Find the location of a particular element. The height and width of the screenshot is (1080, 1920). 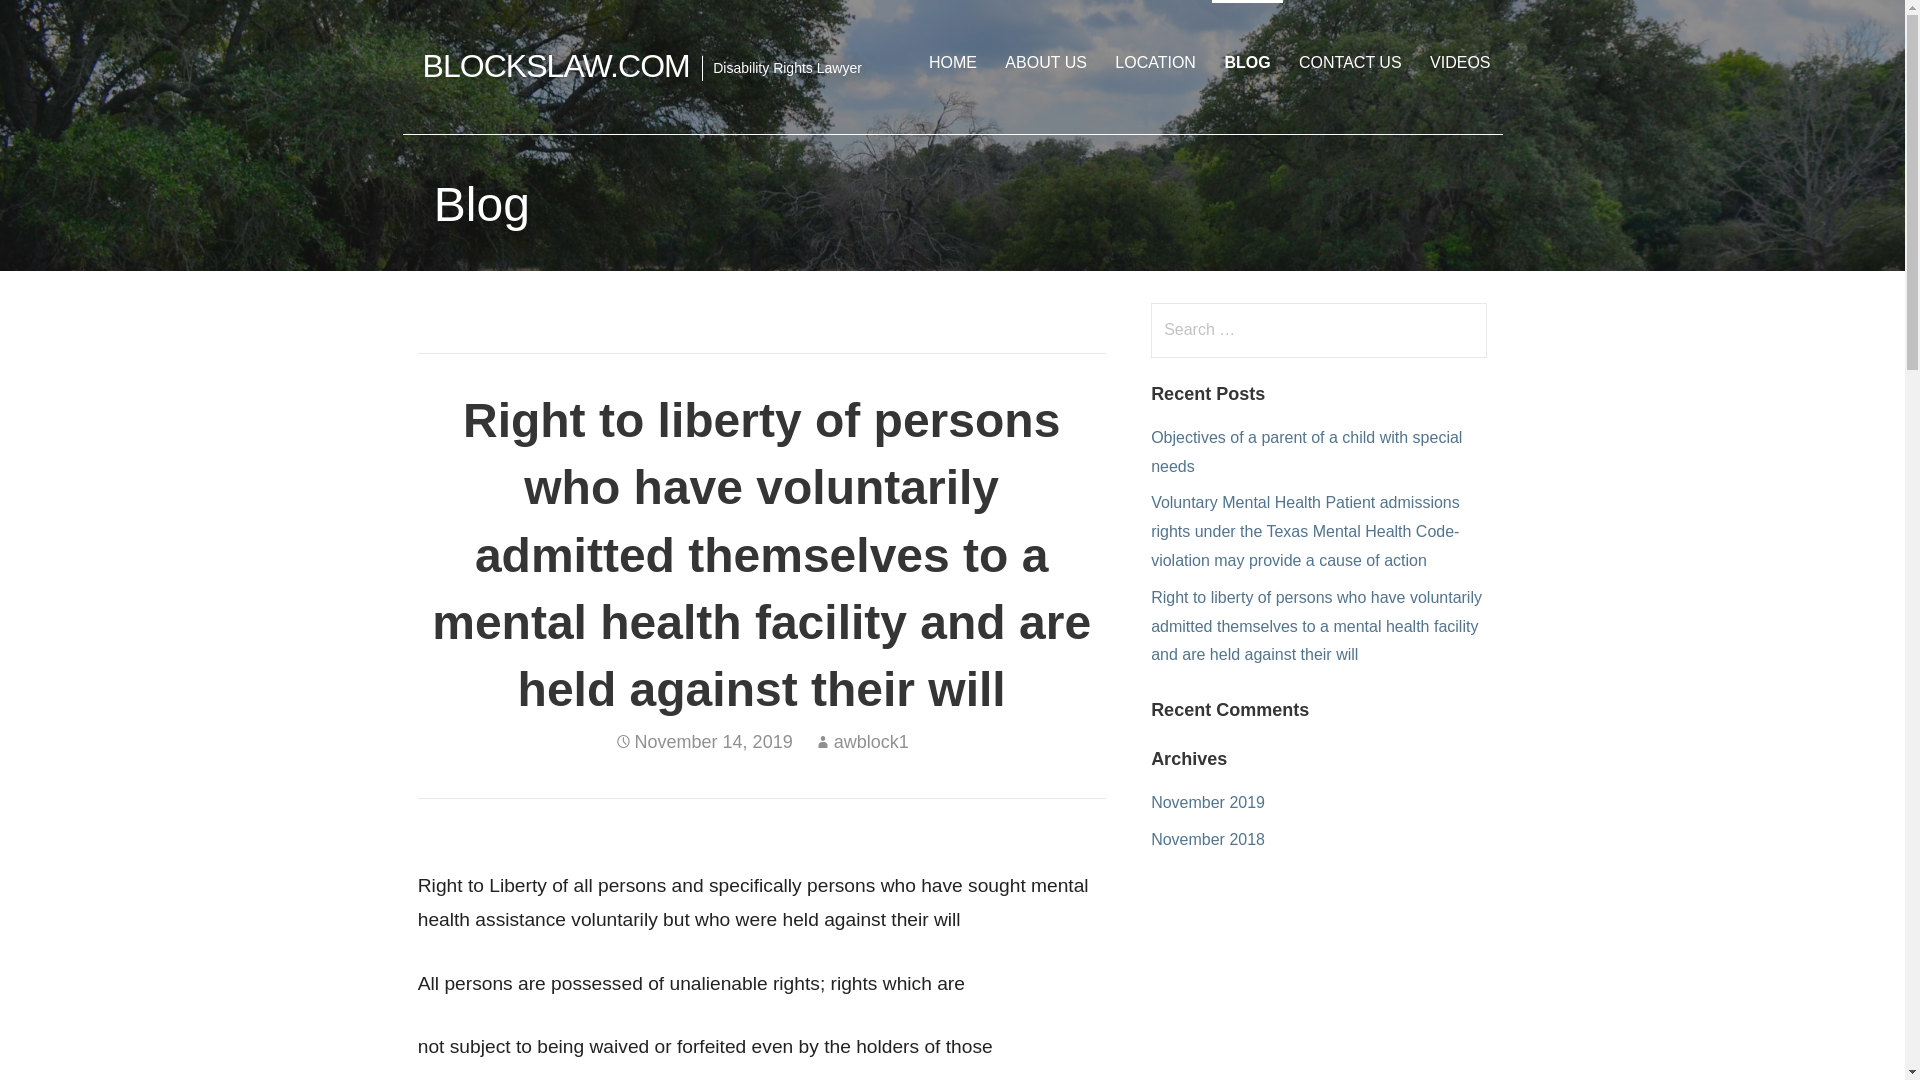

awblock1 is located at coordinates (870, 742).